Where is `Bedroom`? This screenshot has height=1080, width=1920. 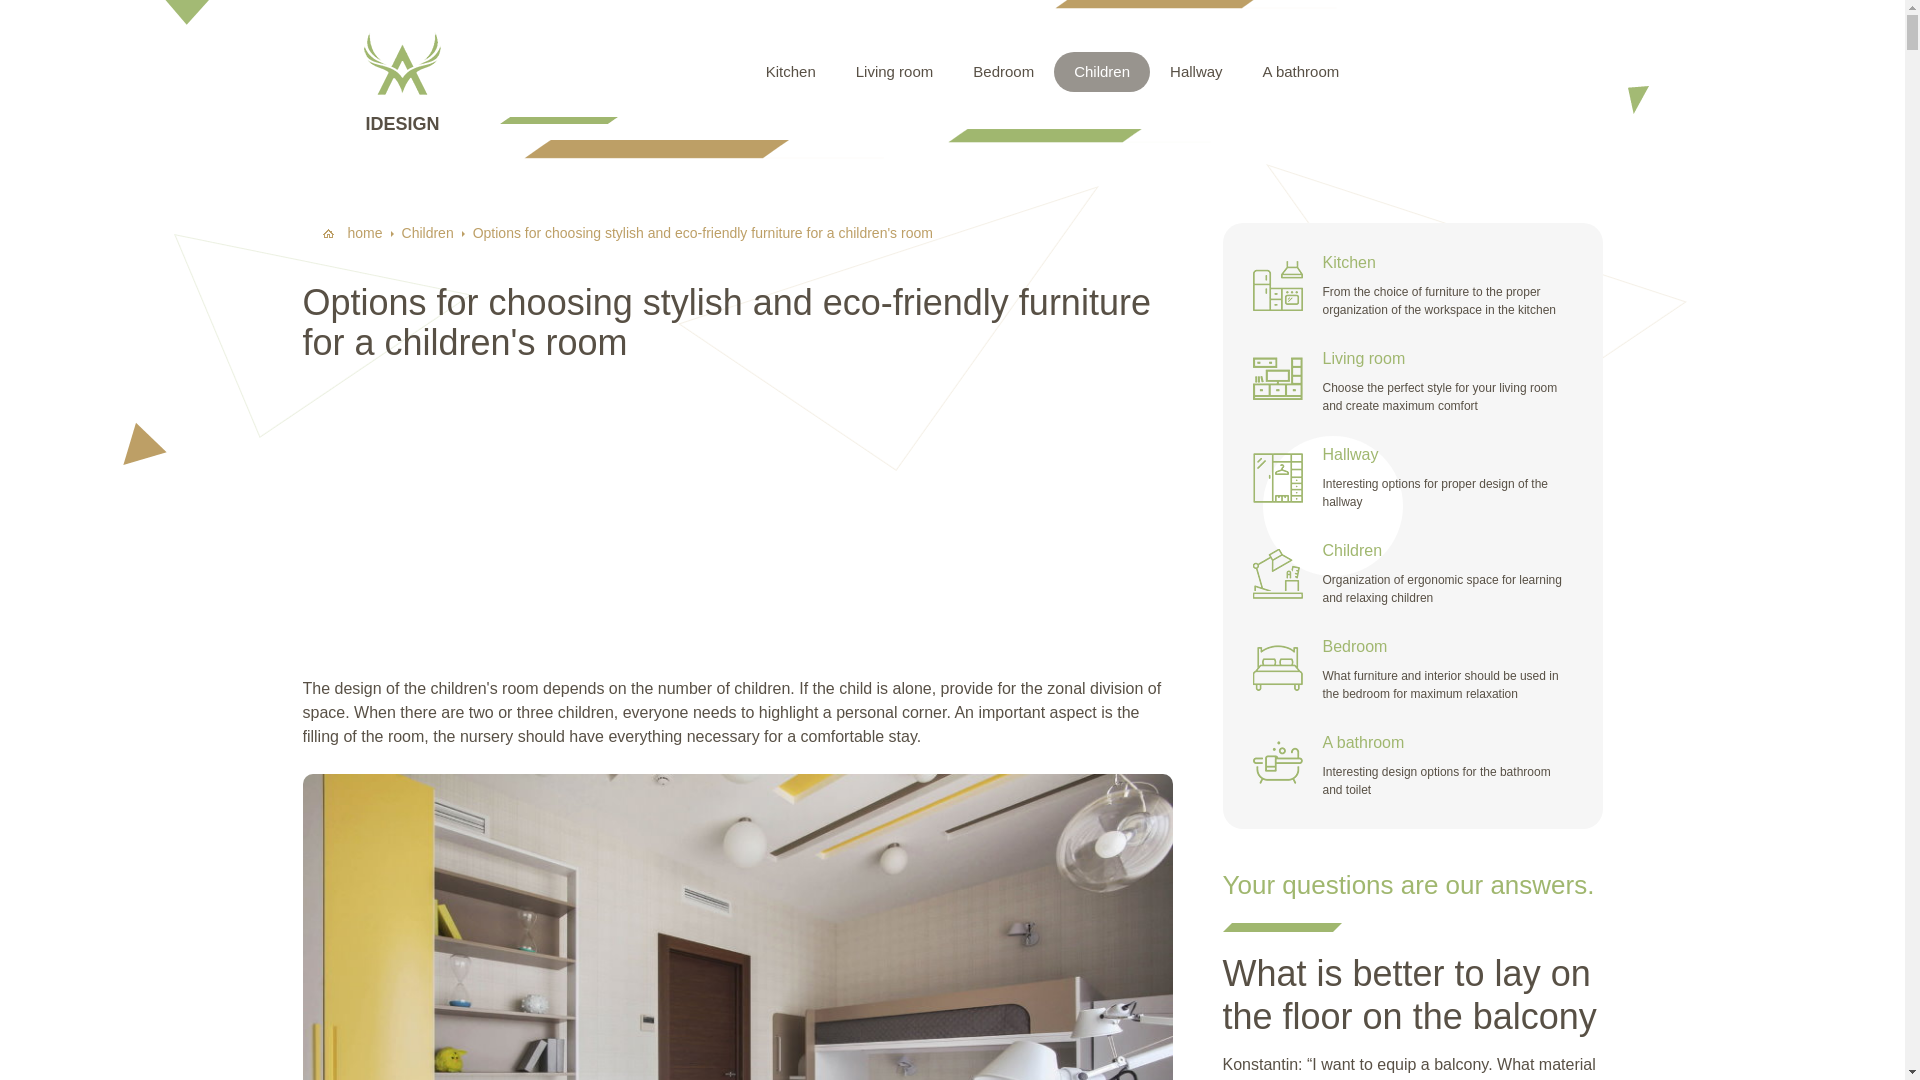
Bedroom is located at coordinates (1003, 71).